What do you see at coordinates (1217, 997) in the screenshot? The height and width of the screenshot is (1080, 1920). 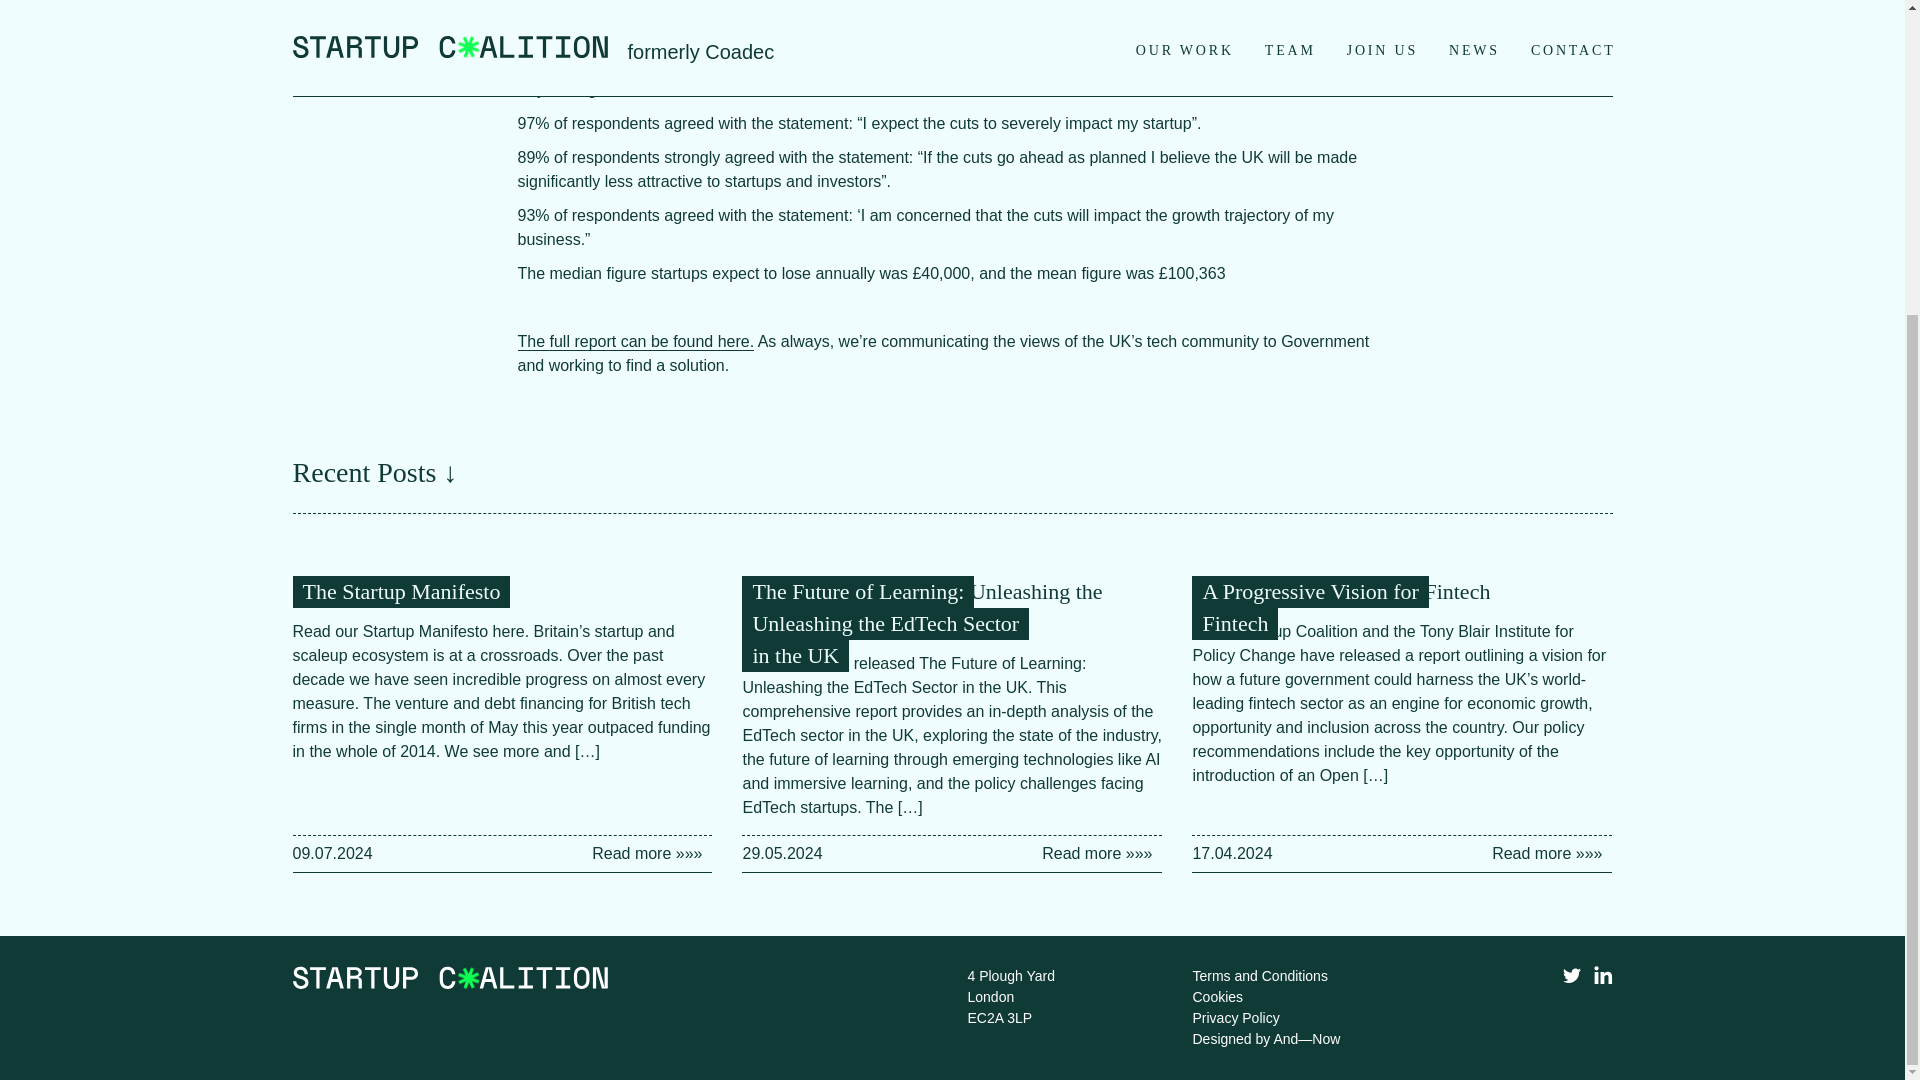 I see `Cookies` at bounding box center [1217, 997].